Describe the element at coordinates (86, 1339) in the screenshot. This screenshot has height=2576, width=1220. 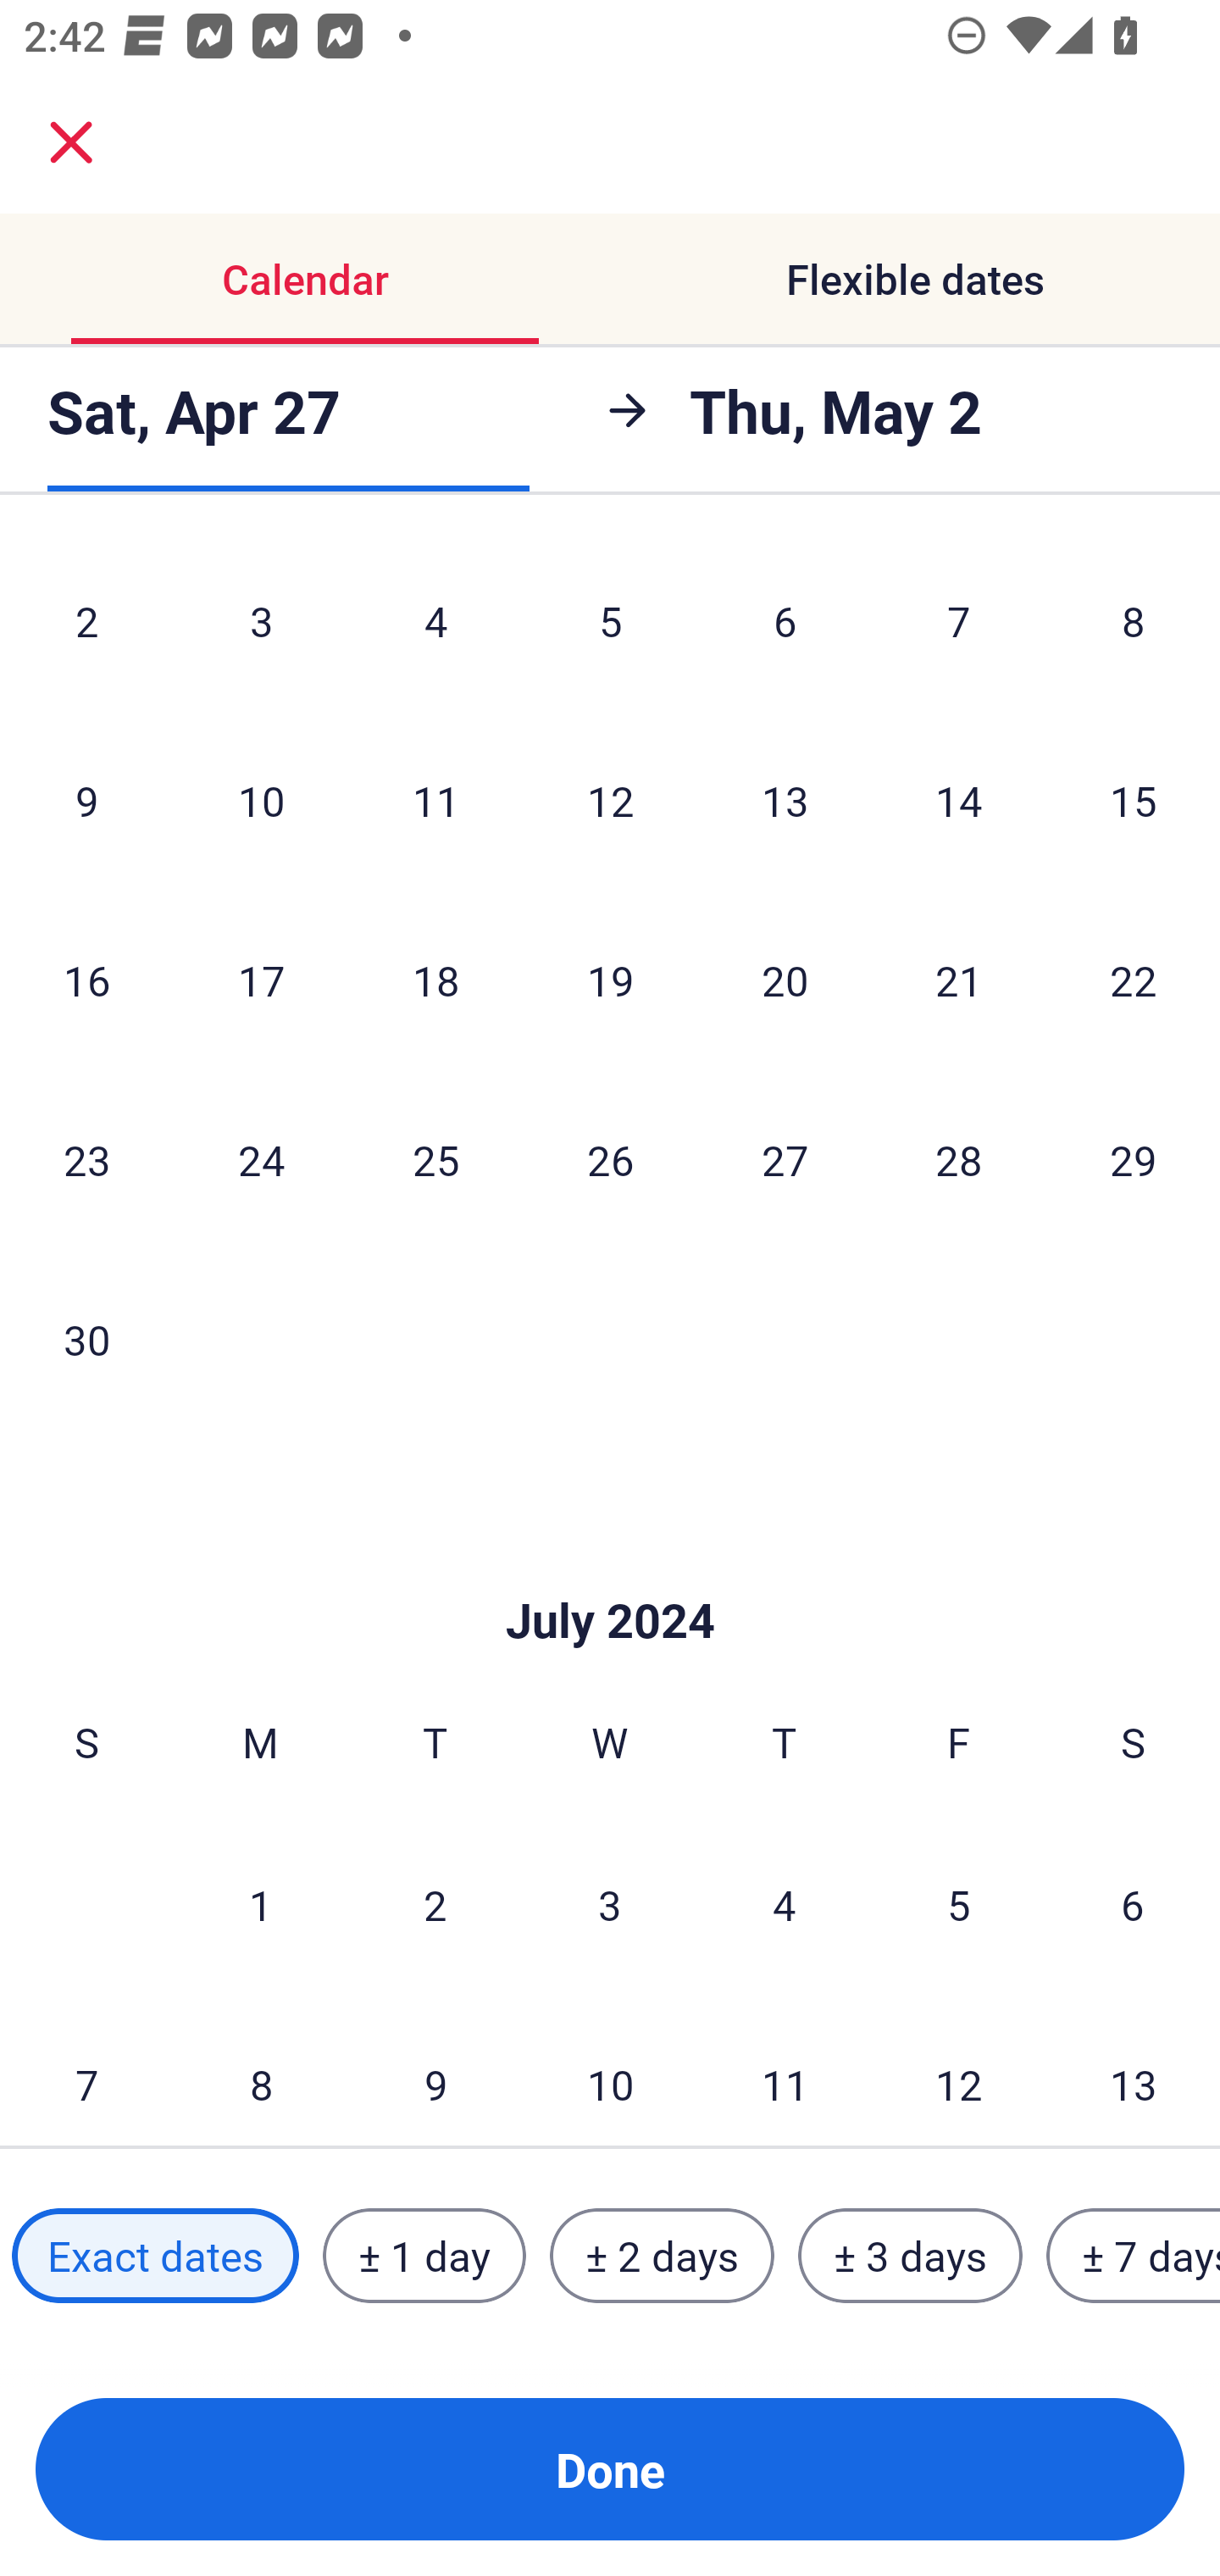
I see `30 Sunday, June 30, 2024` at that location.